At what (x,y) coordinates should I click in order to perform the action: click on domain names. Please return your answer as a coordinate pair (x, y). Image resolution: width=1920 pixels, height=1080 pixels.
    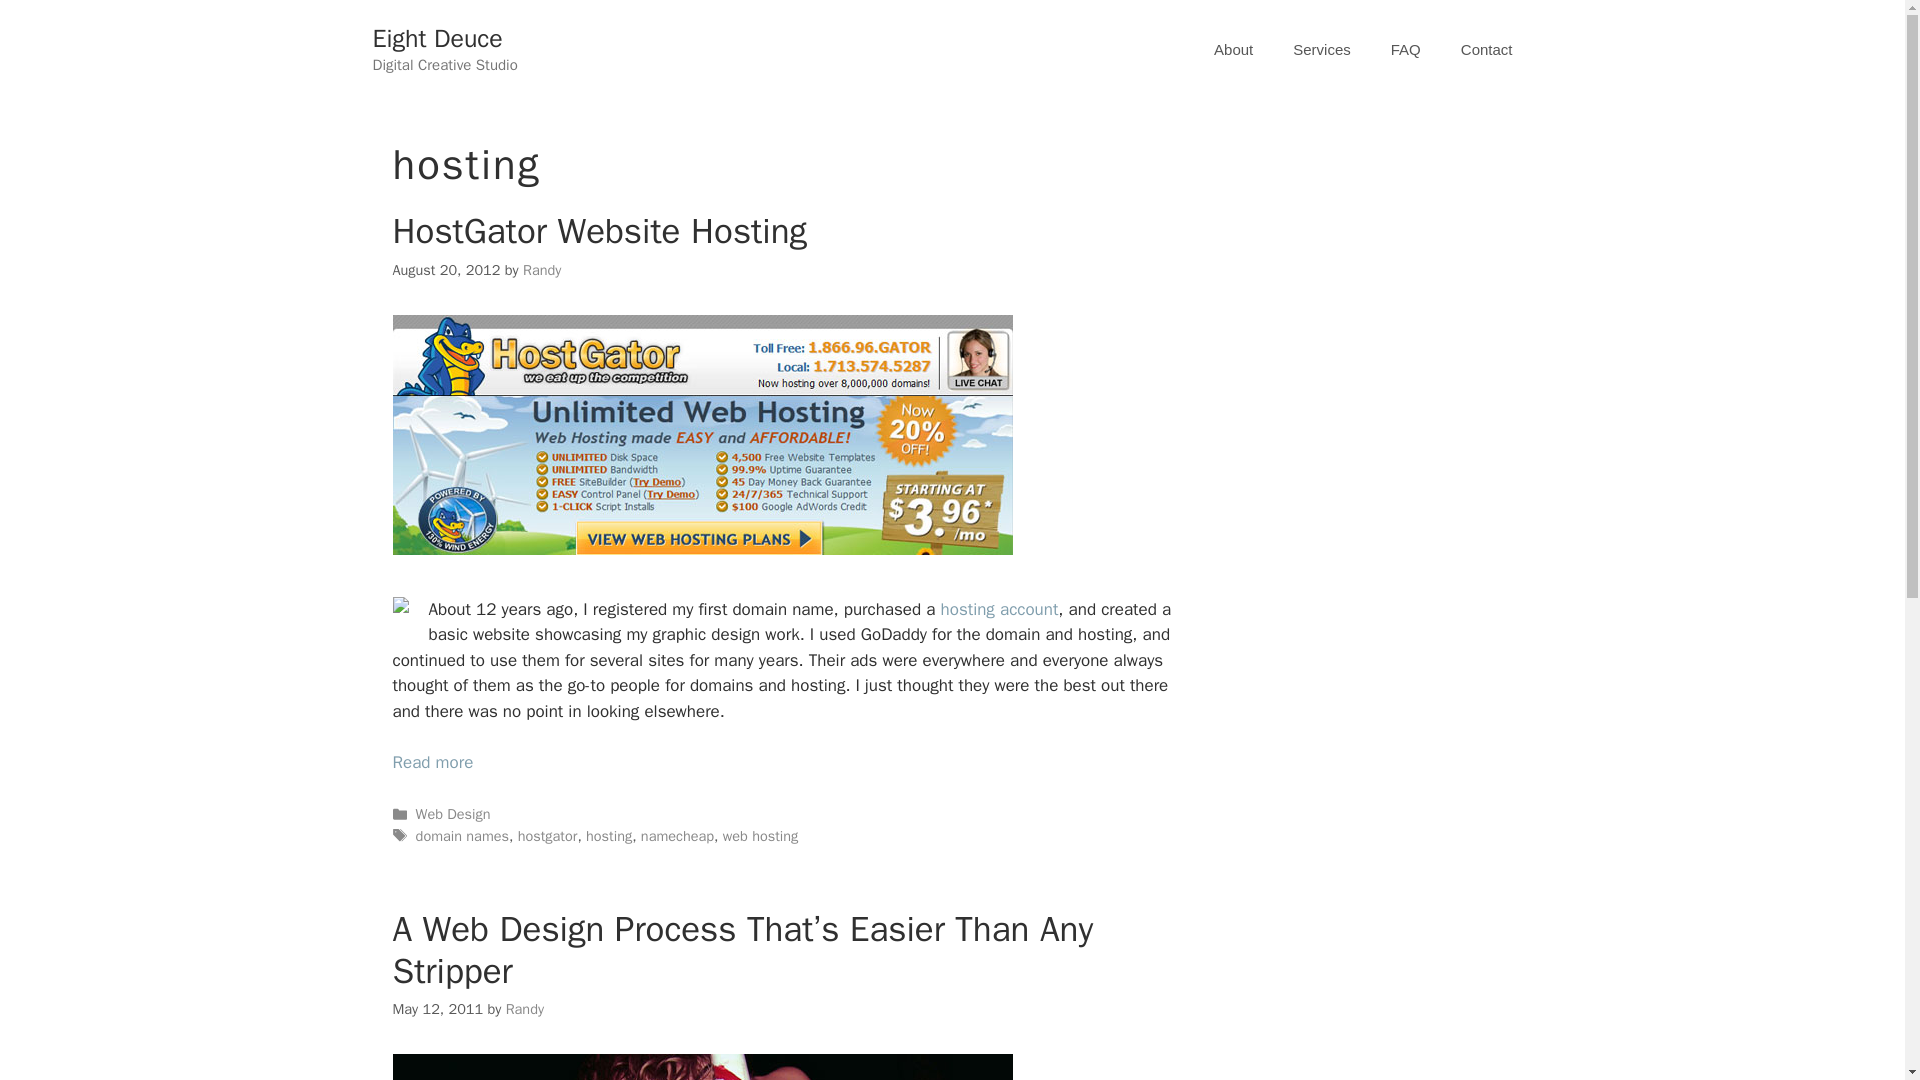
    Looking at the image, I should click on (462, 836).